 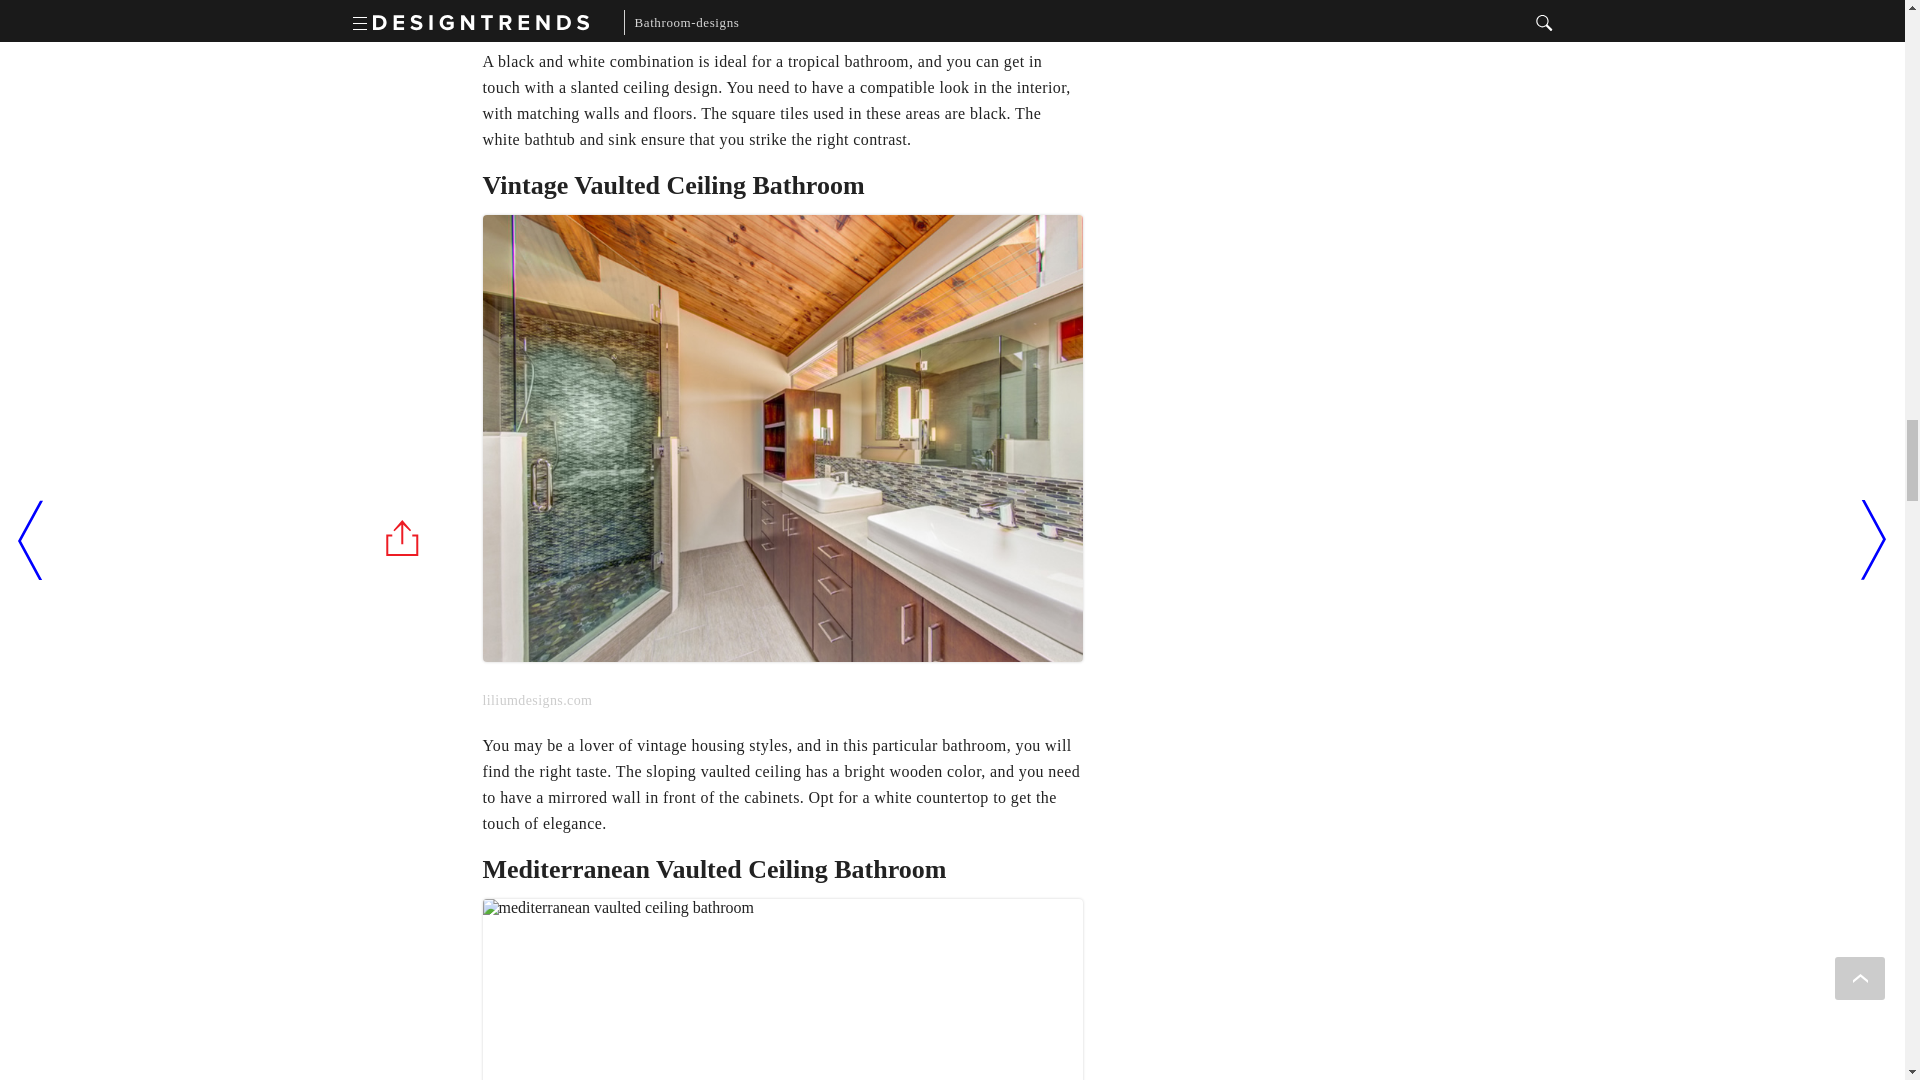 I want to click on leicht.com, so click(x=782, y=16).